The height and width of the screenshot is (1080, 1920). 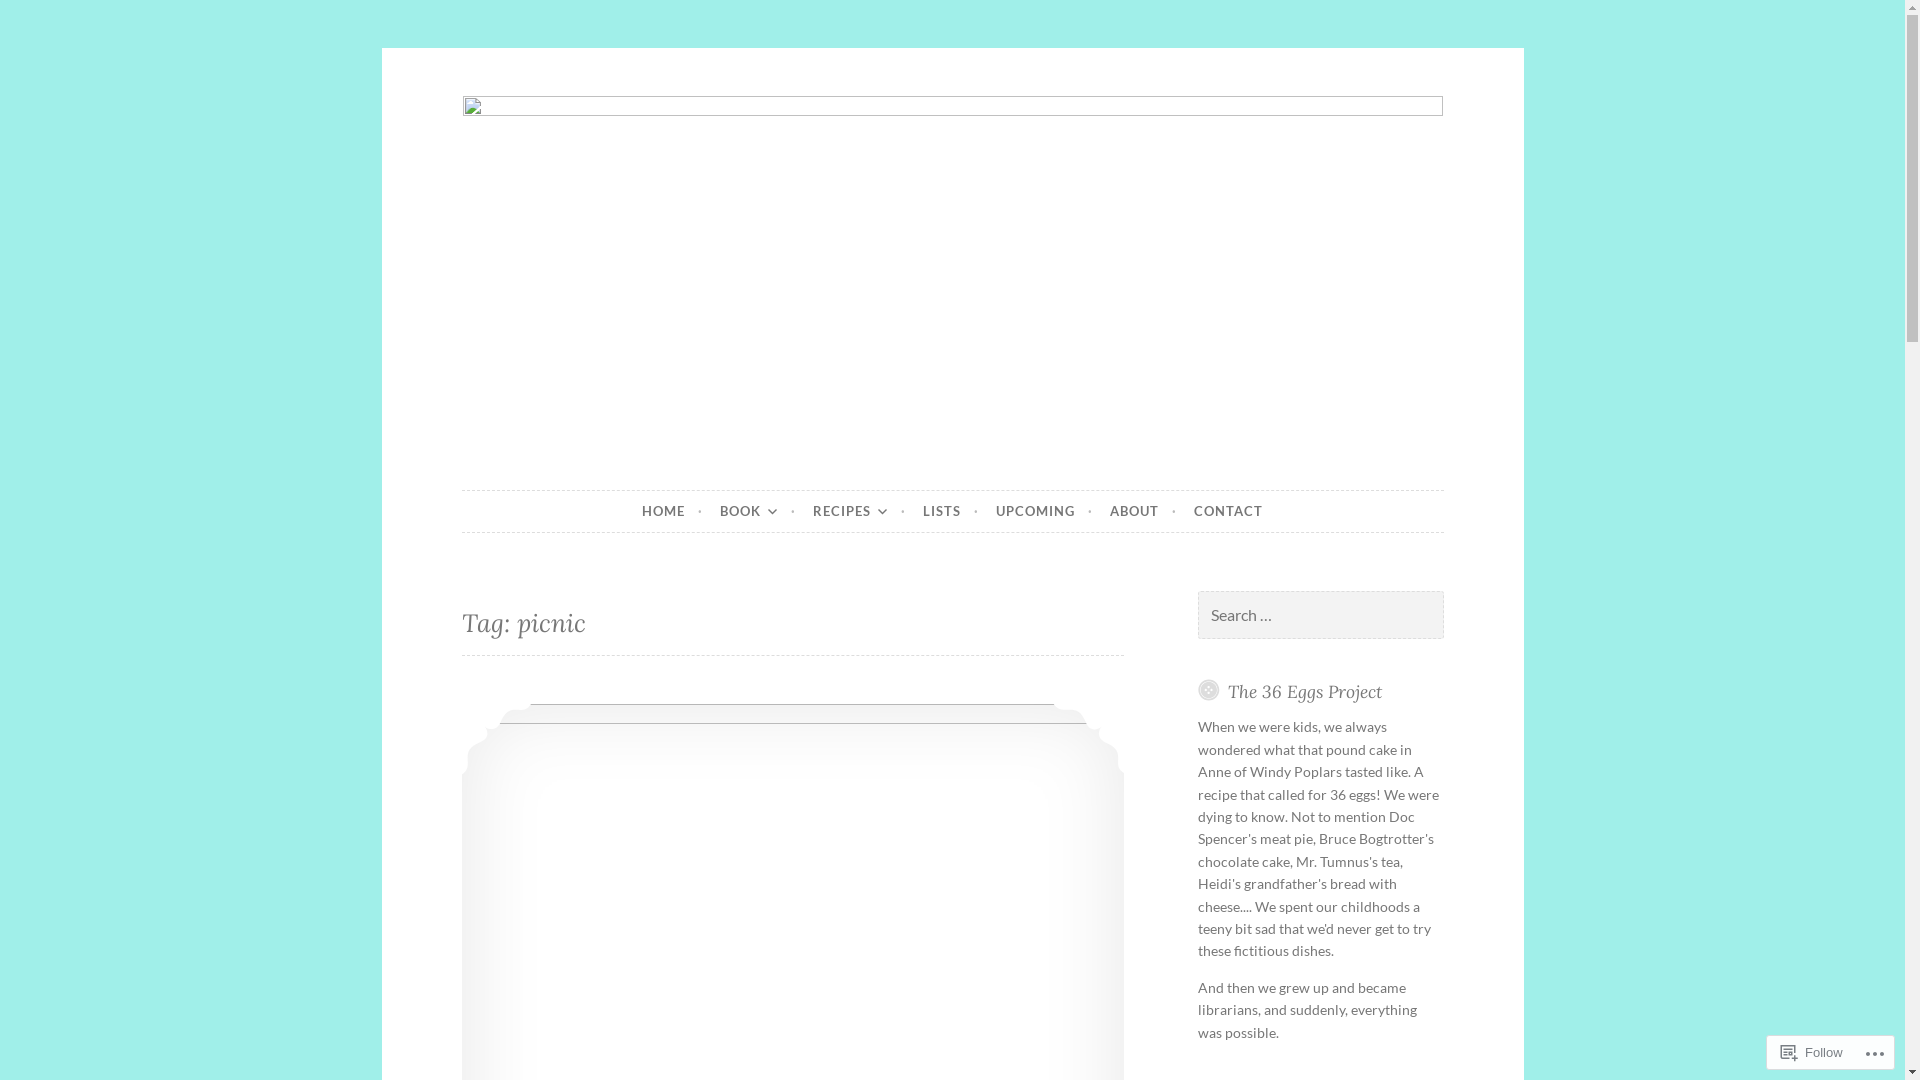 I want to click on Search, so click(x=42, y=18).